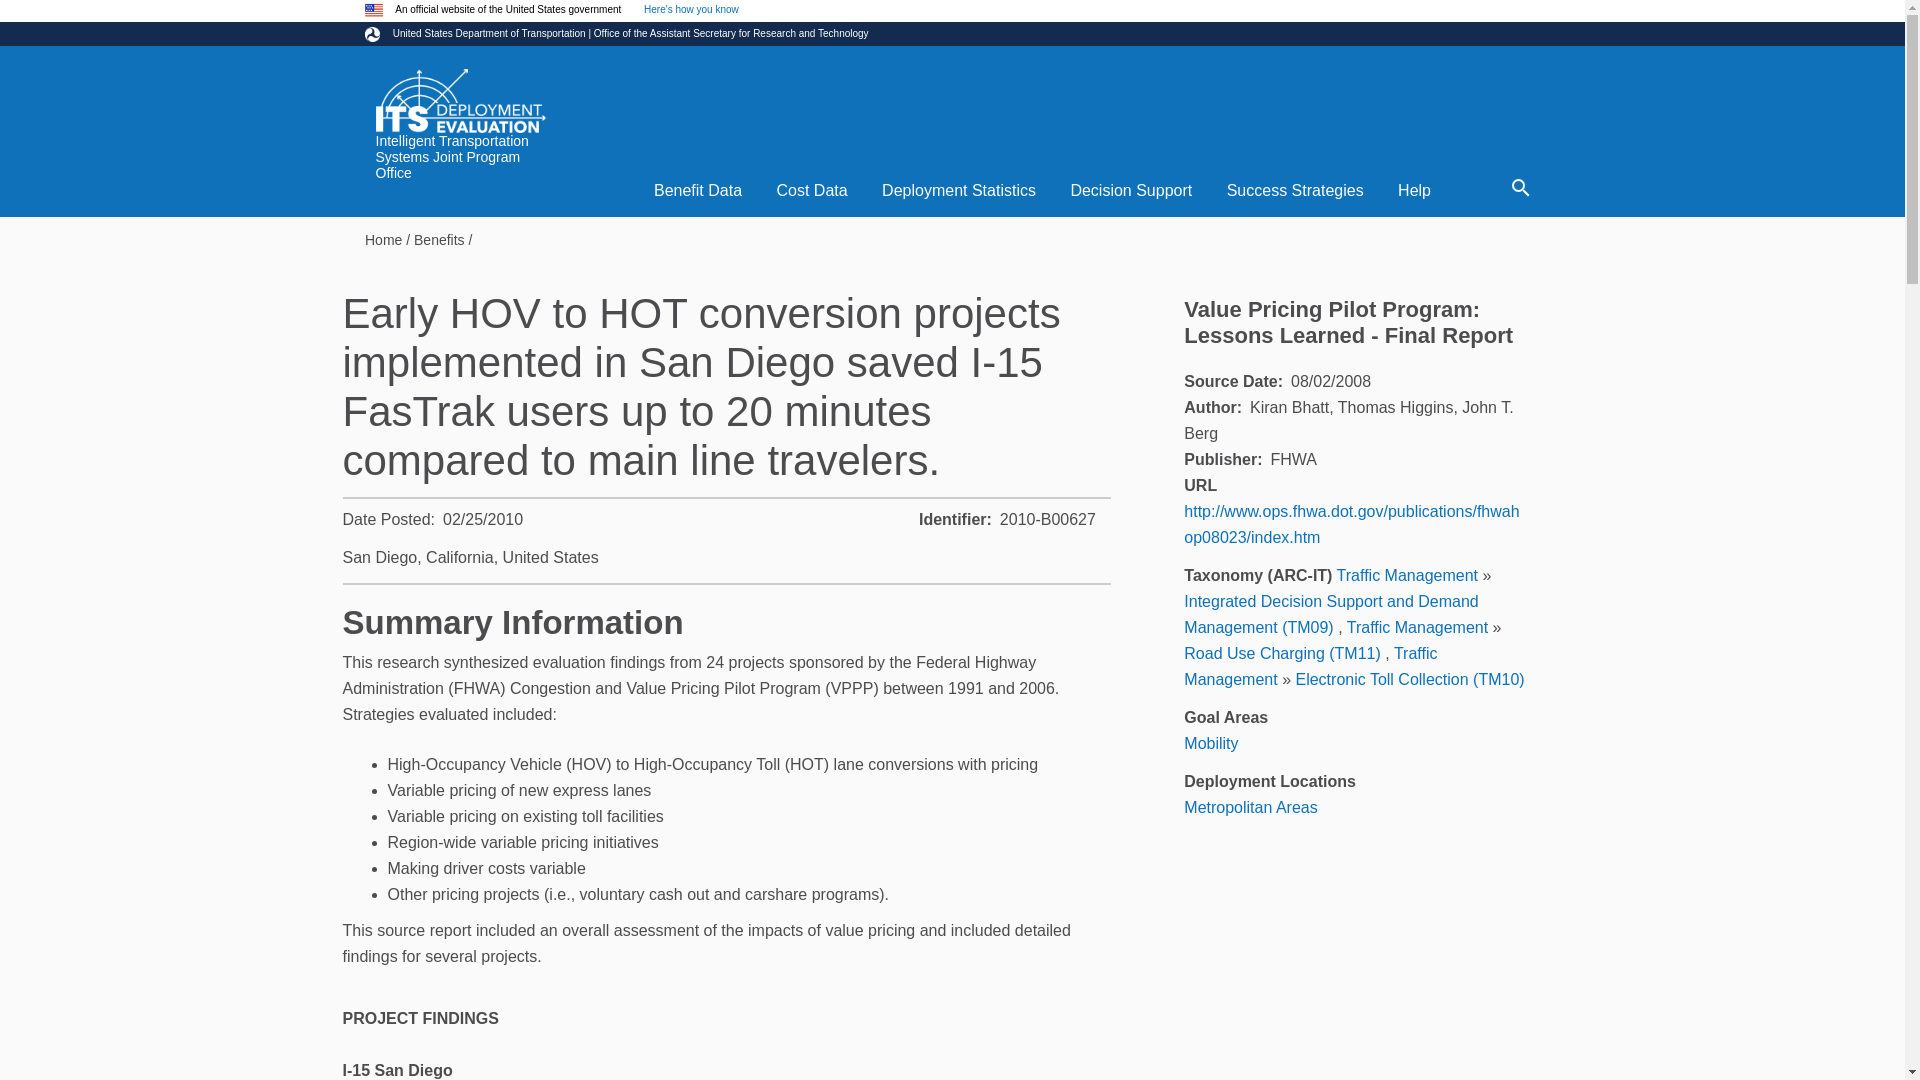 The width and height of the screenshot is (1920, 1080). What do you see at coordinates (1414, 190) in the screenshot?
I see `Help` at bounding box center [1414, 190].